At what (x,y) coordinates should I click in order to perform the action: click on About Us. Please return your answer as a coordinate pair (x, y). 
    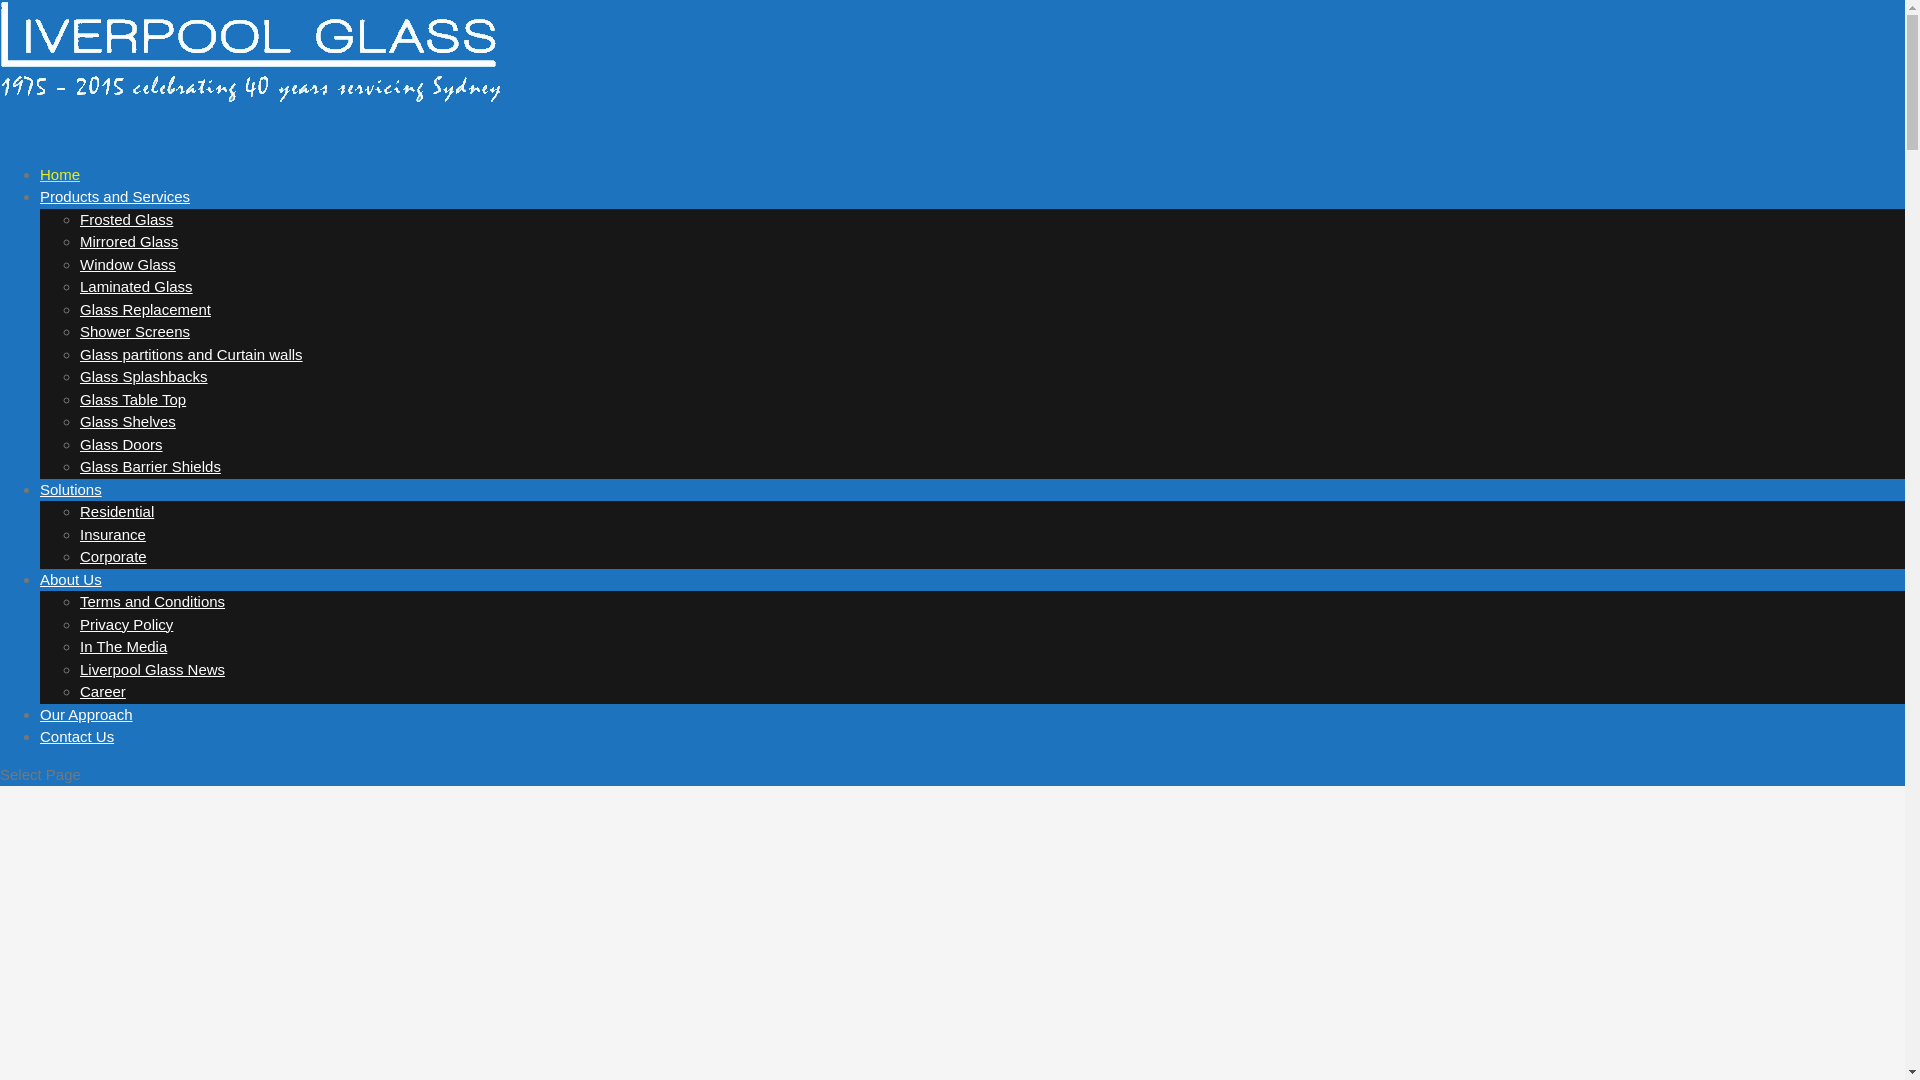
    Looking at the image, I should click on (71, 598).